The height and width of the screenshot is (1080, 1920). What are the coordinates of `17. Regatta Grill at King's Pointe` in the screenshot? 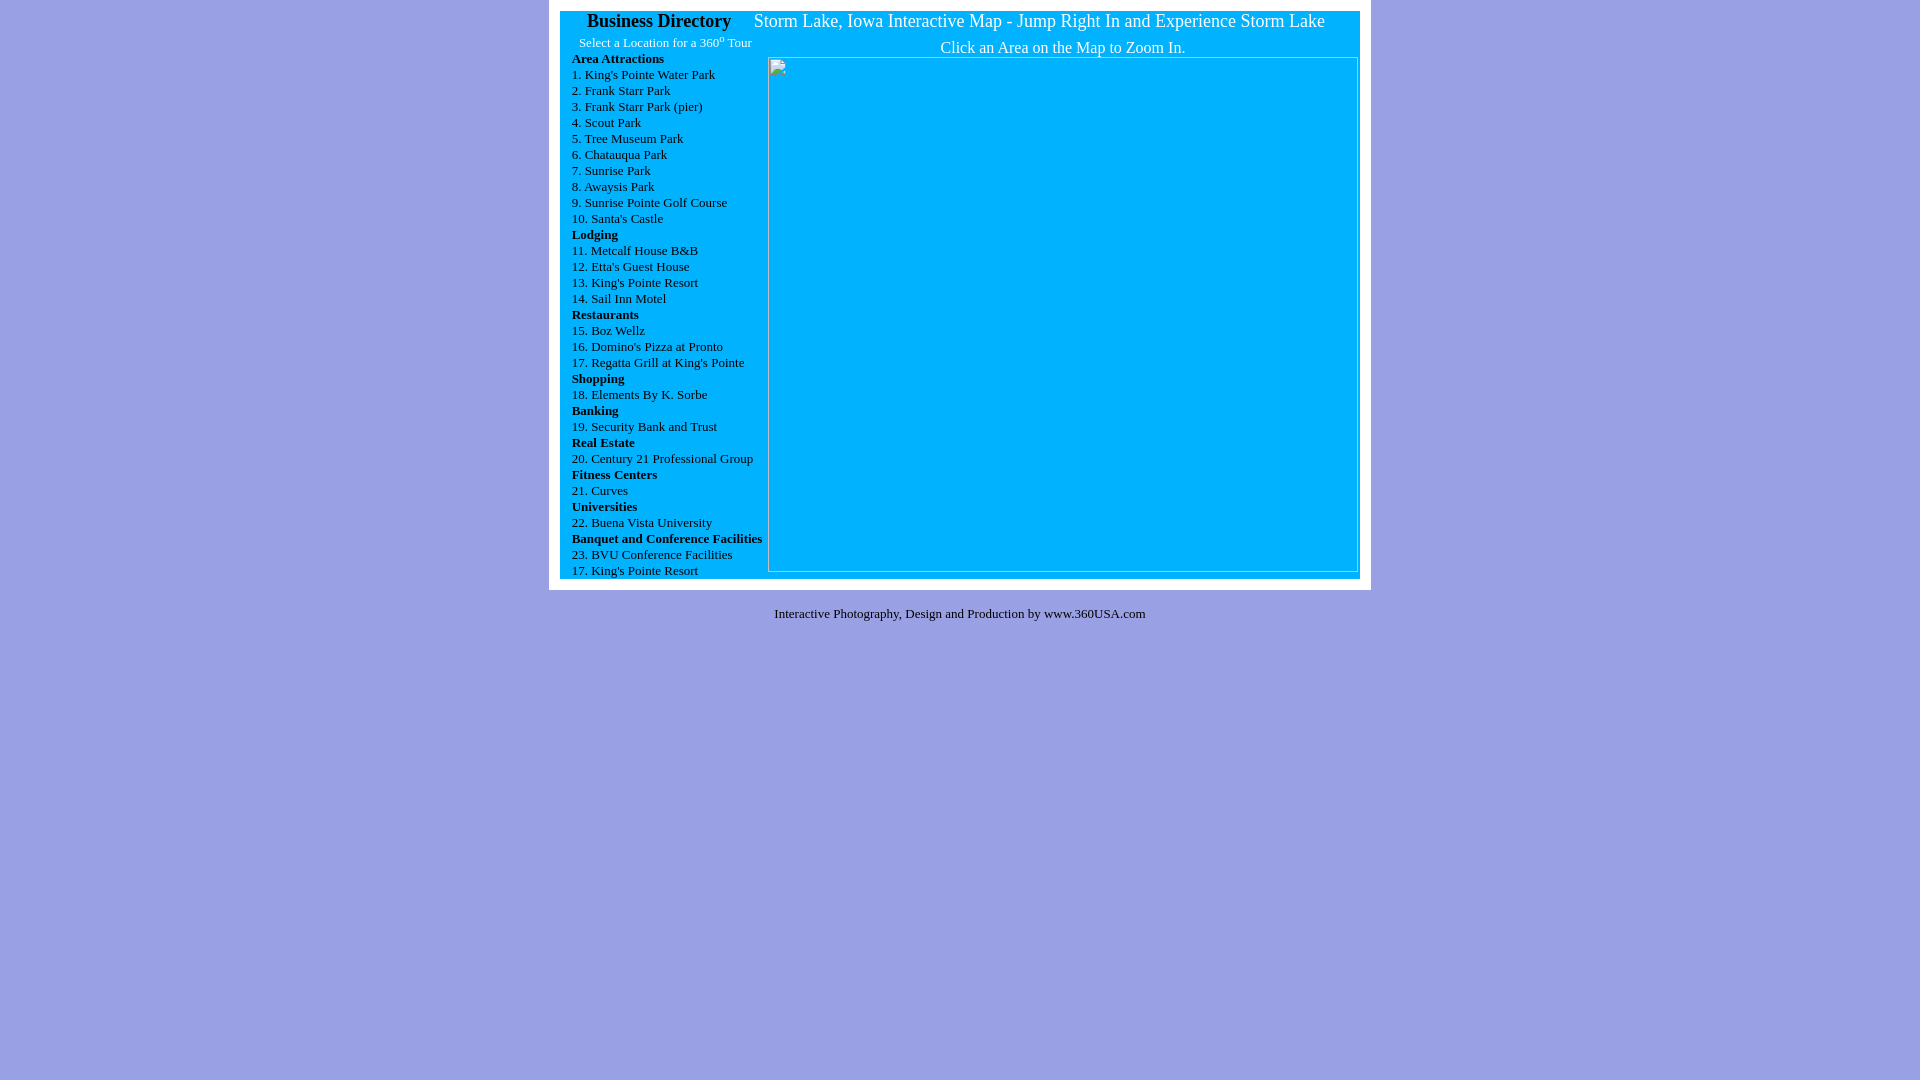 It's located at (658, 362).